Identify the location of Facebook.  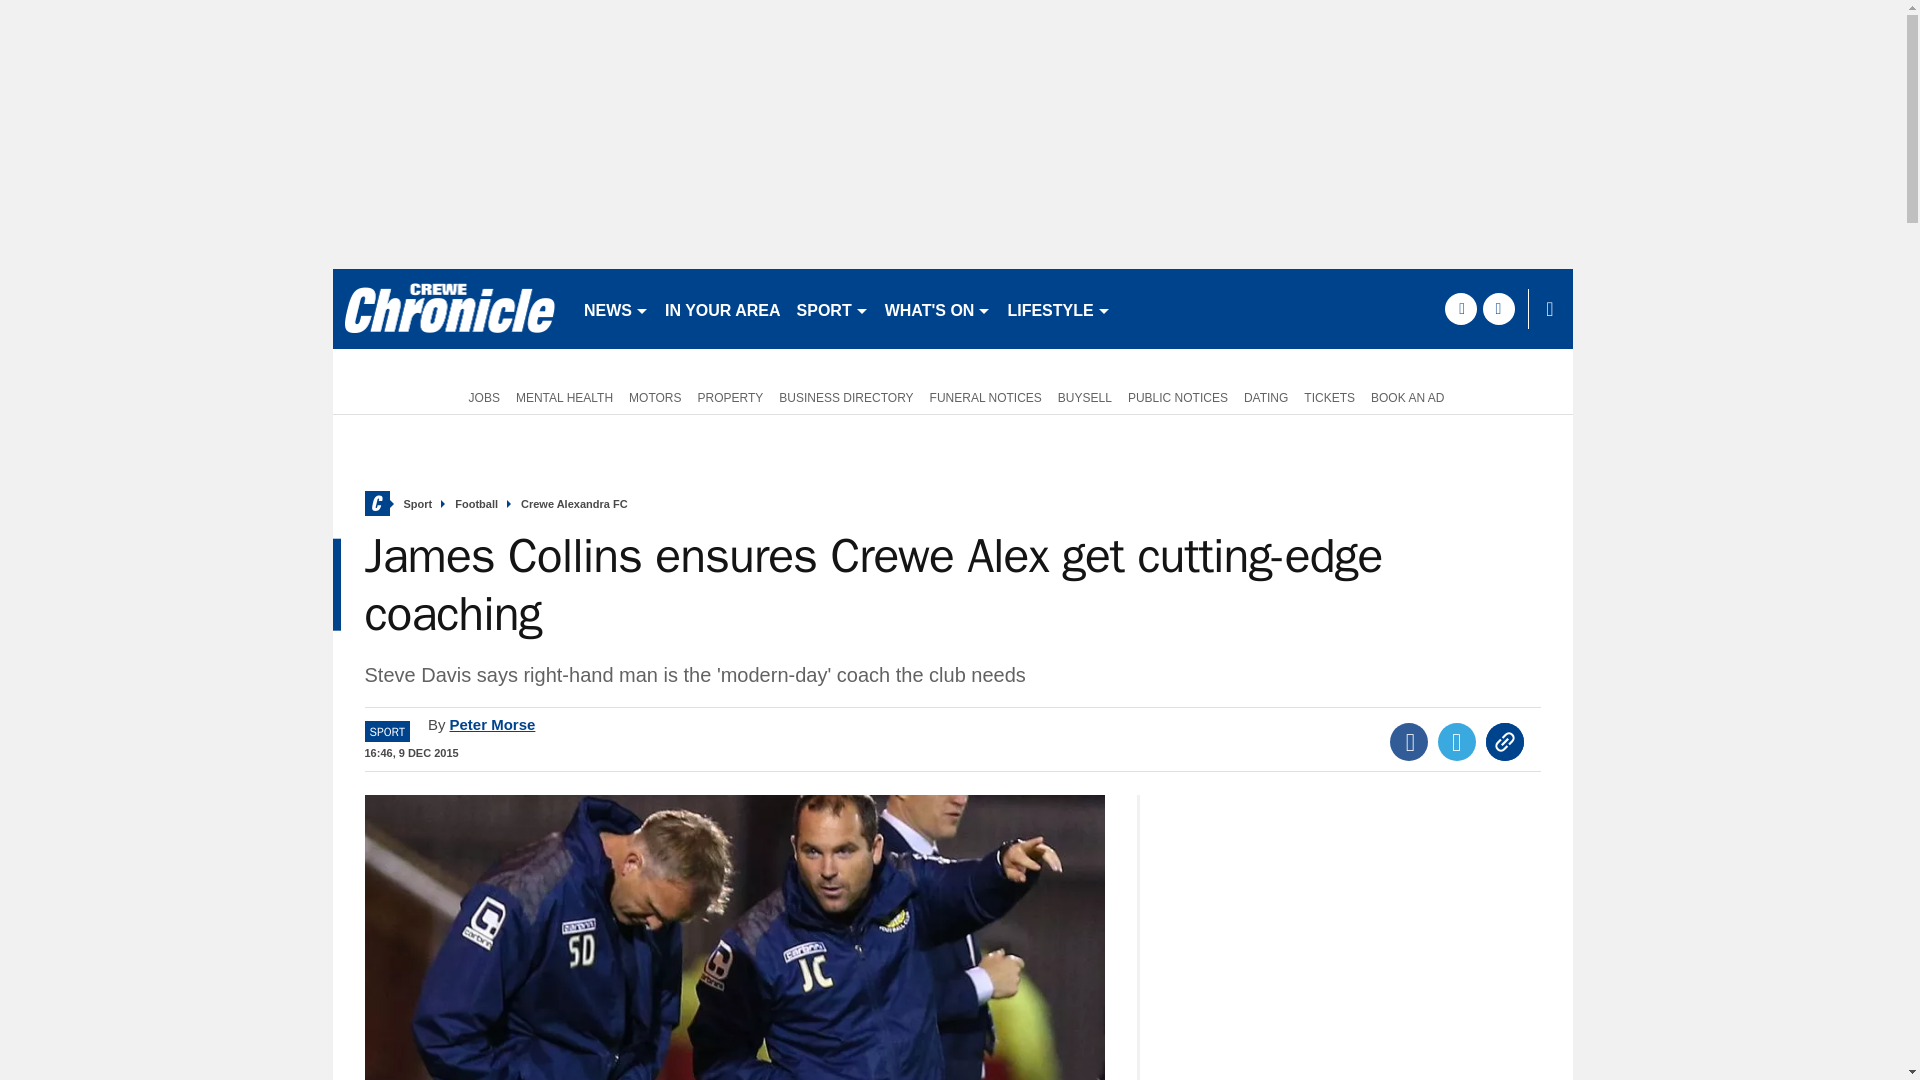
(1409, 742).